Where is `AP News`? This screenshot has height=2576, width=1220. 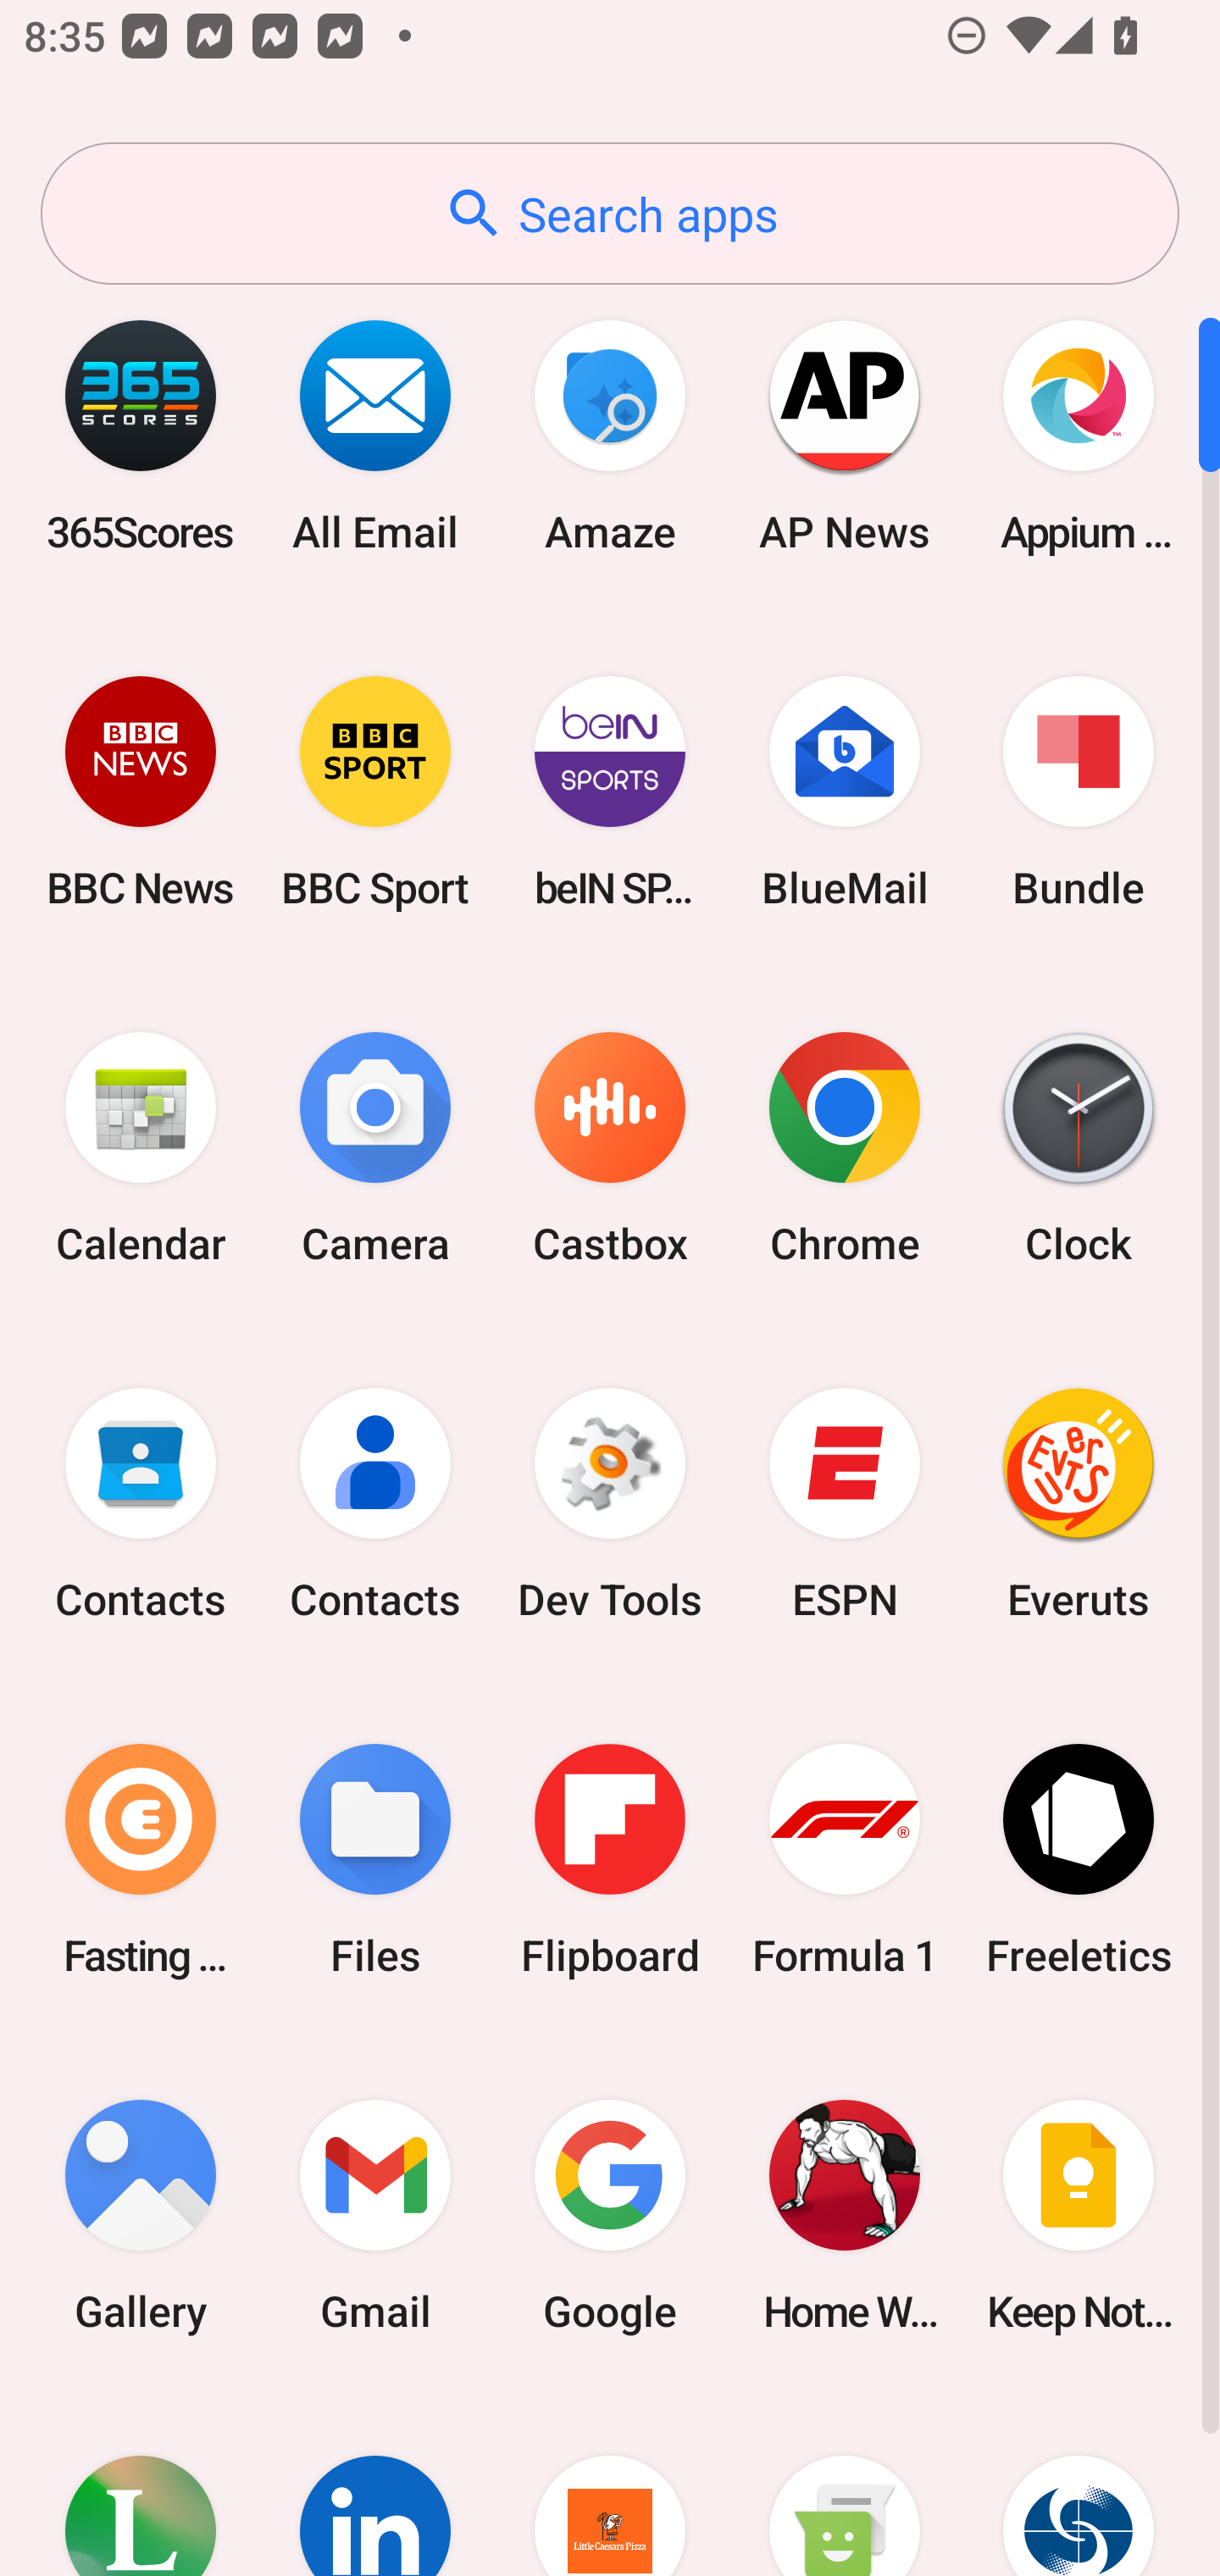 AP News is located at coordinates (844, 436).